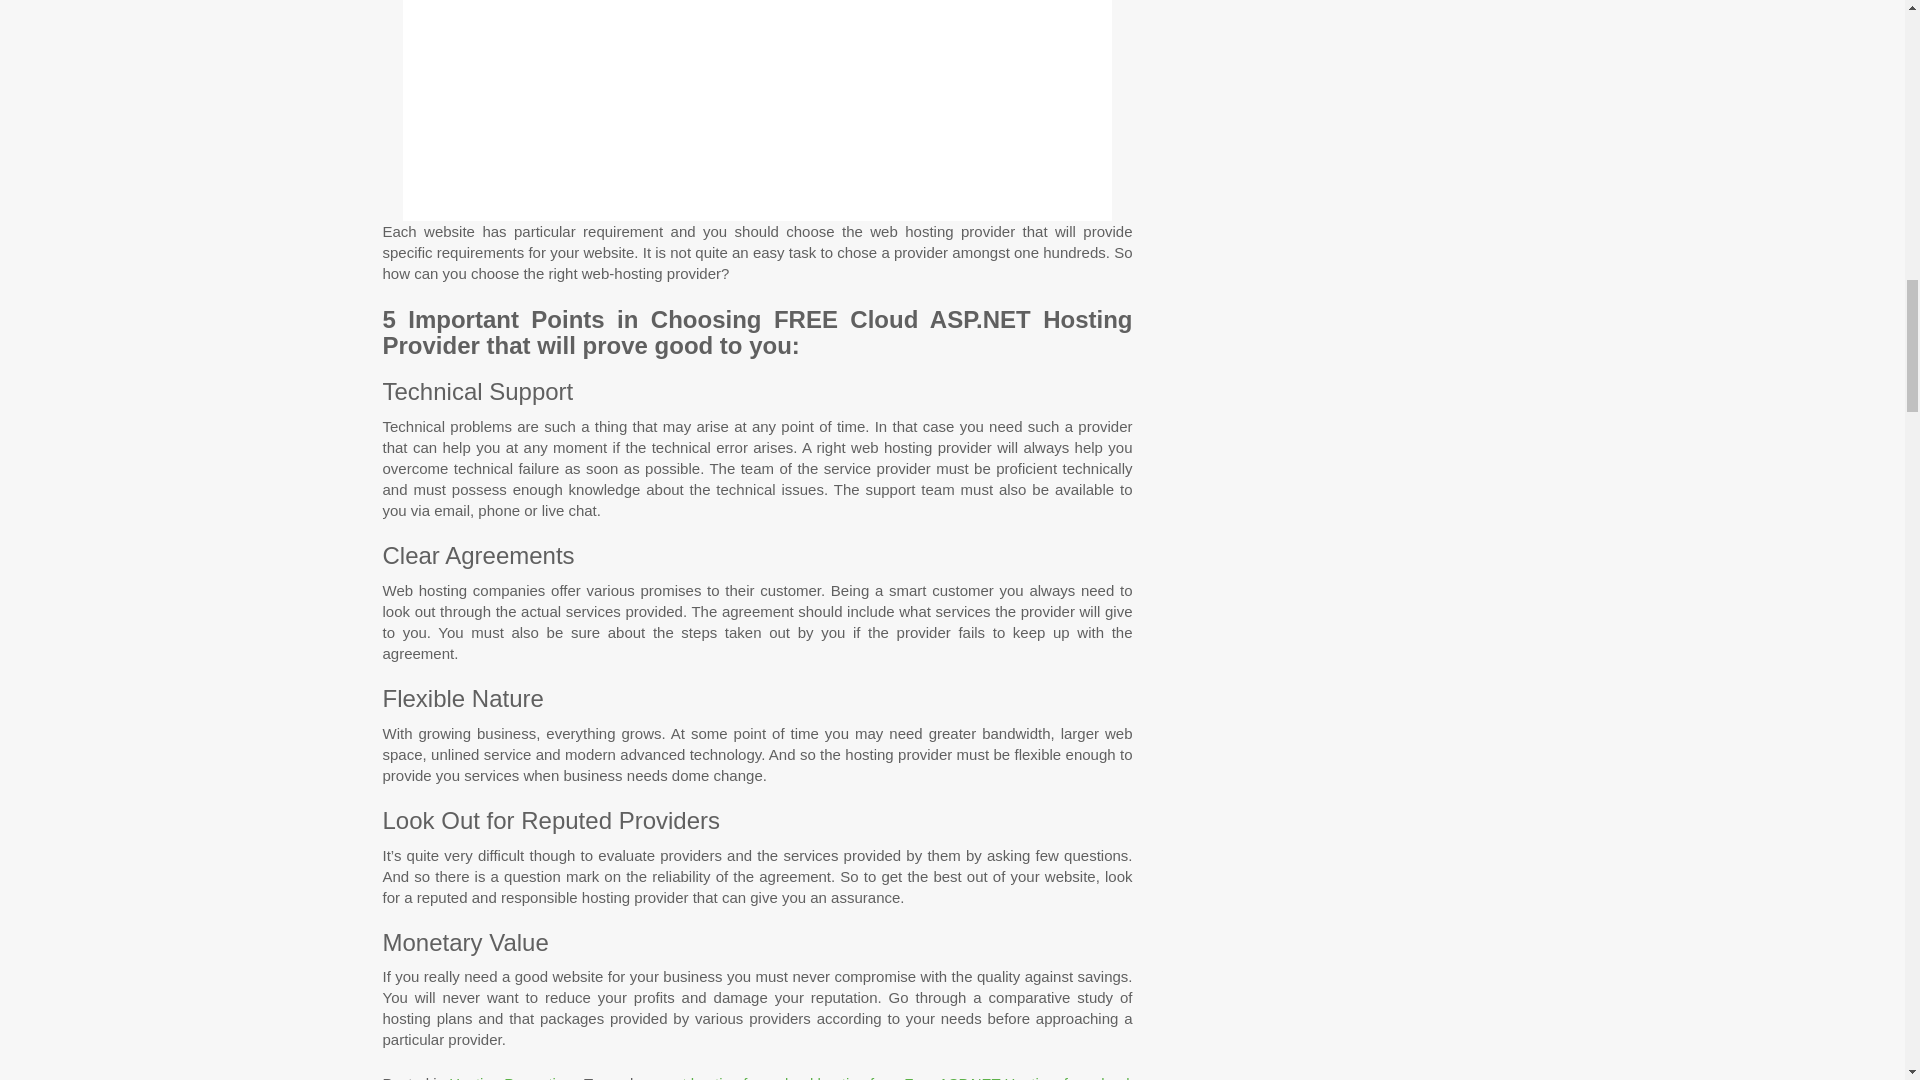 The width and height of the screenshot is (1920, 1080). Describe the element at coordinates (514, 1077) in the screenshot. I see `Hosting Promotions` at that location.